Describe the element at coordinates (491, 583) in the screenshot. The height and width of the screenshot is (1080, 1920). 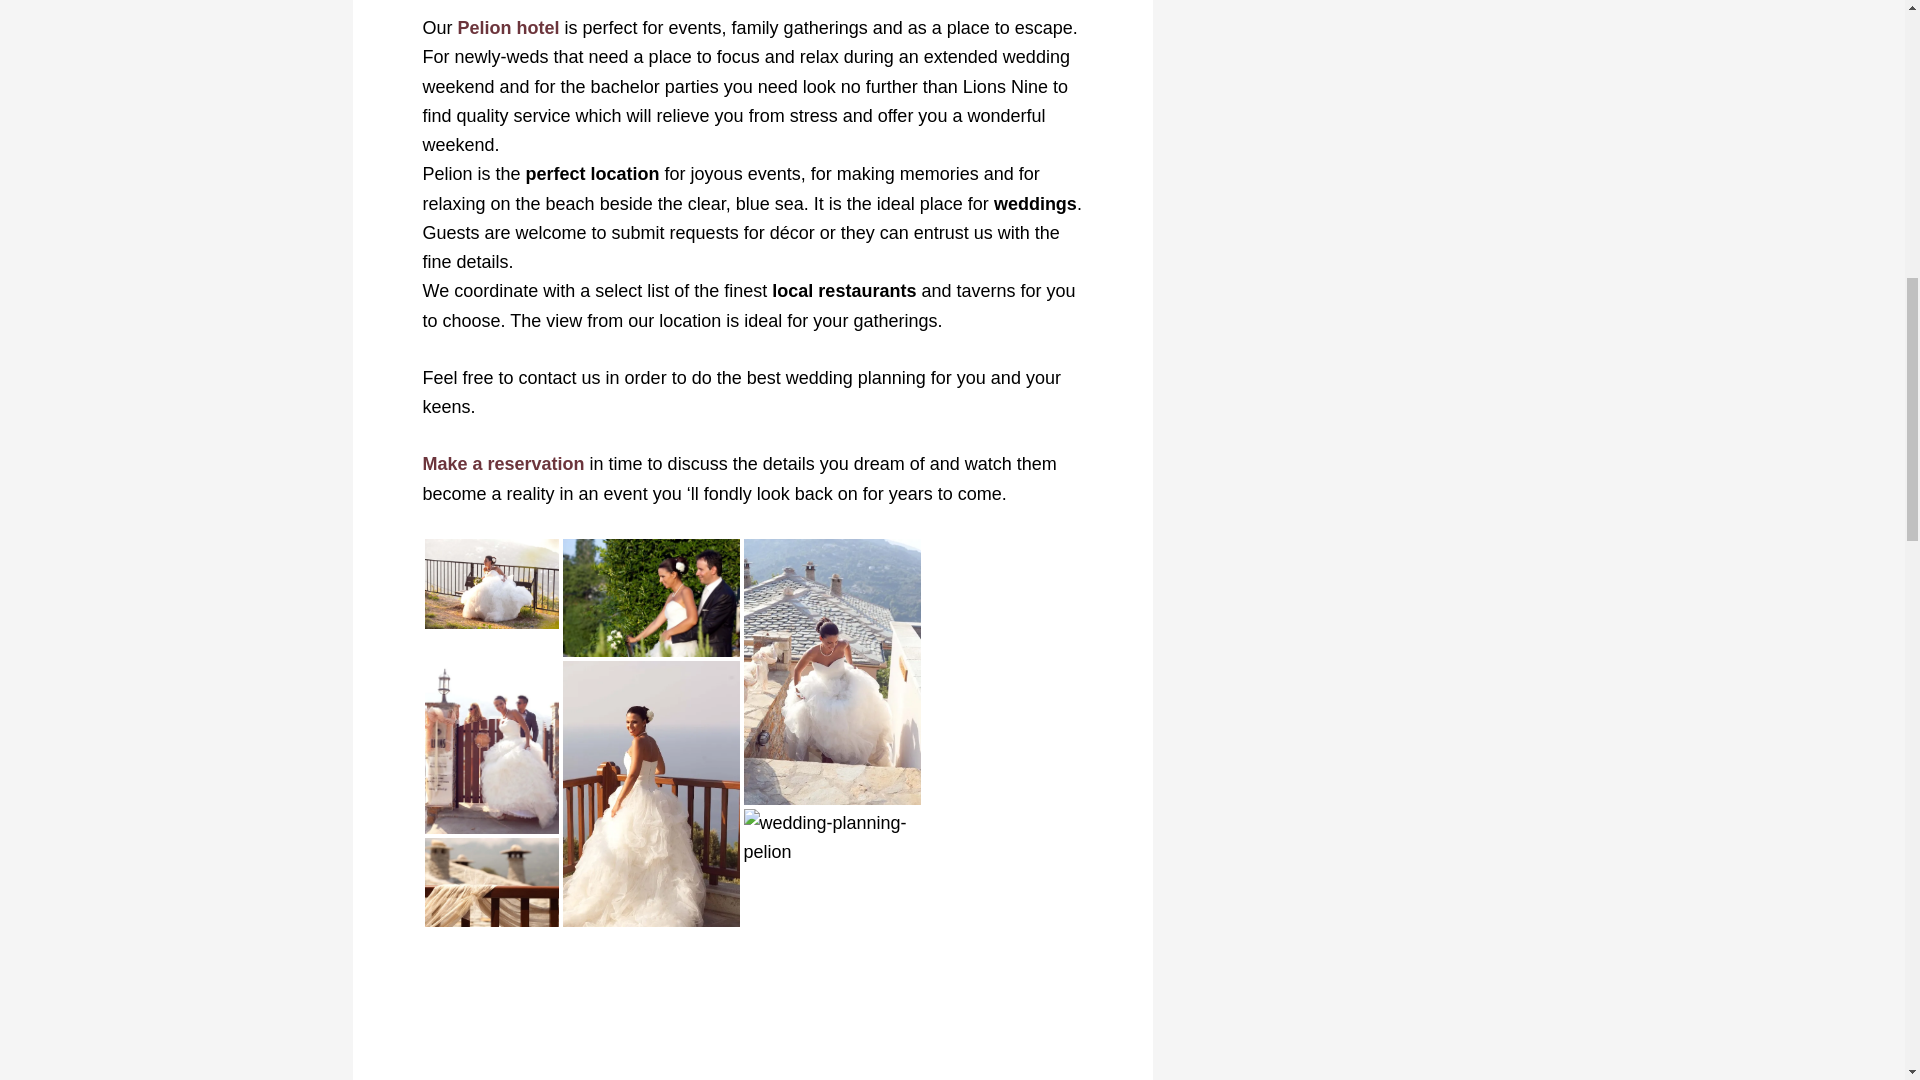
I see `wedding-planning-pelion-8` at that location.